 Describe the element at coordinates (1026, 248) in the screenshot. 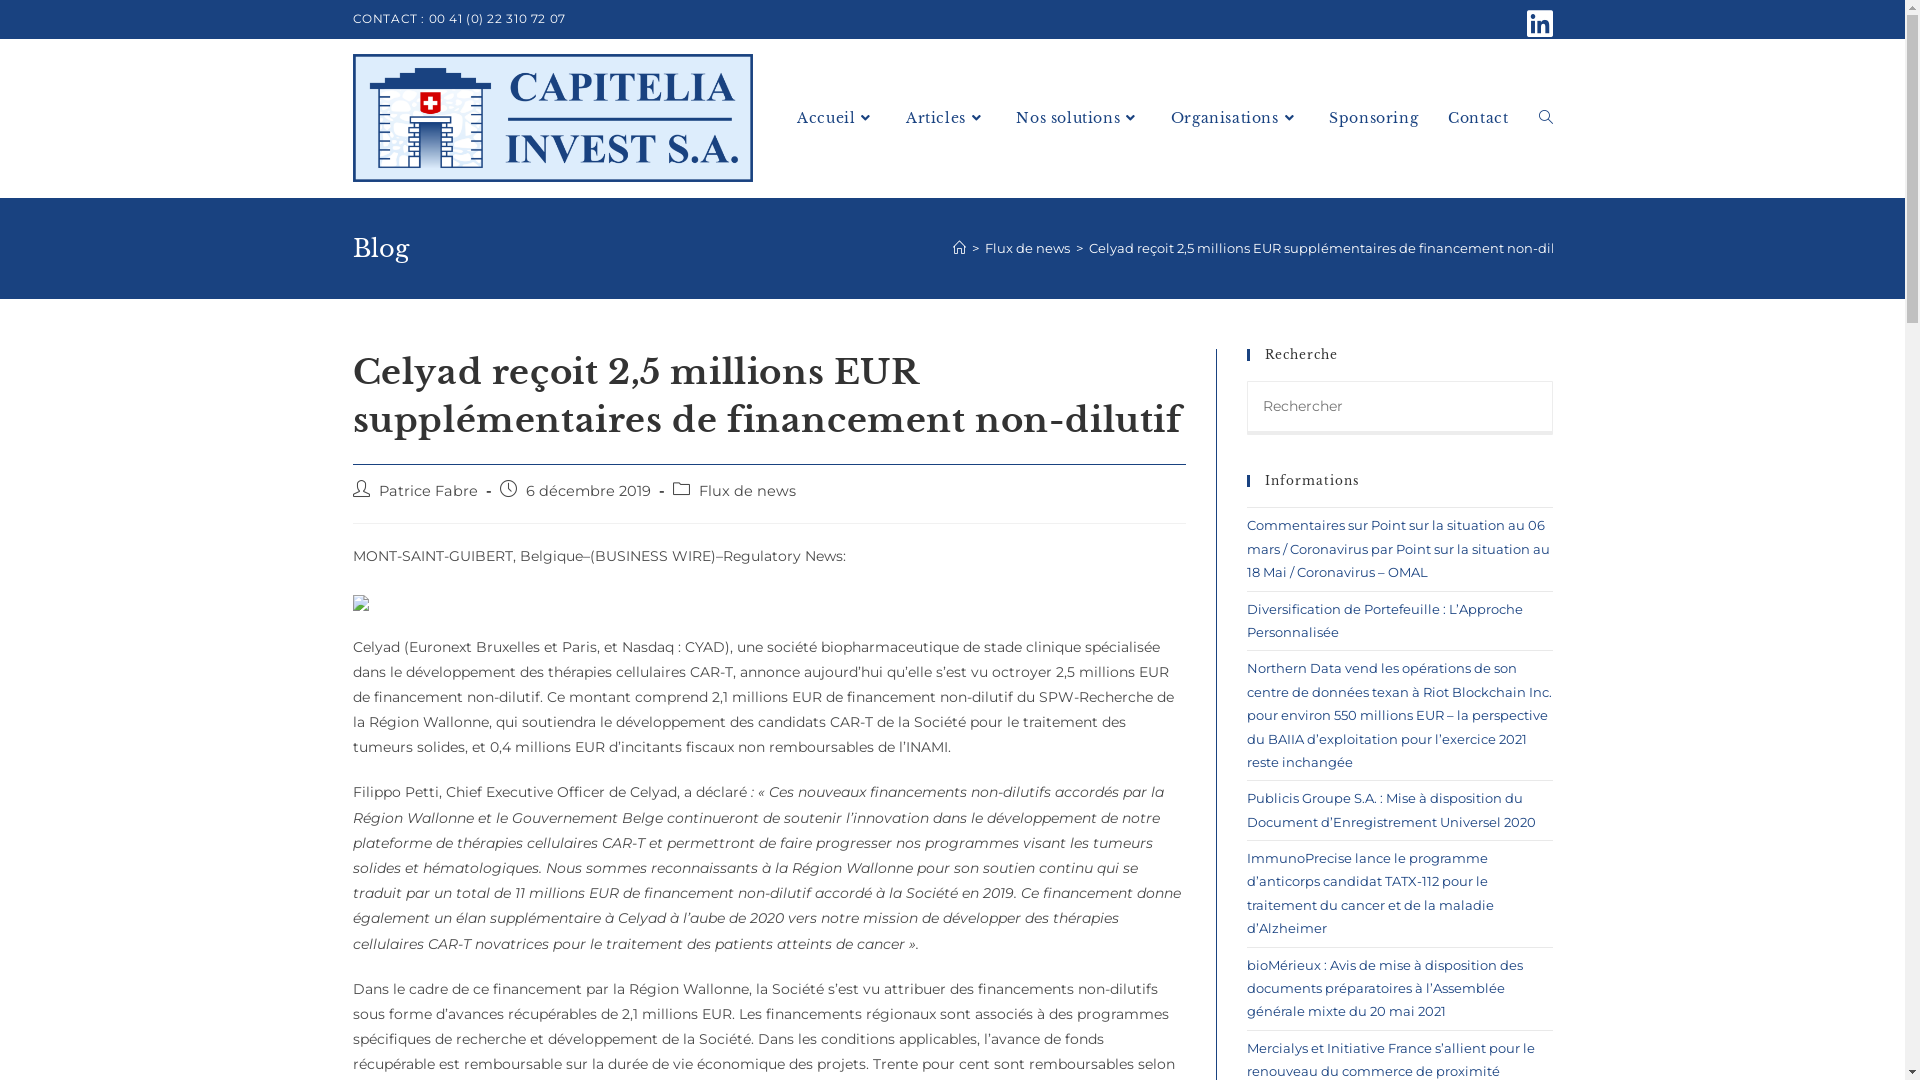

I see `Flux de news` at that location.